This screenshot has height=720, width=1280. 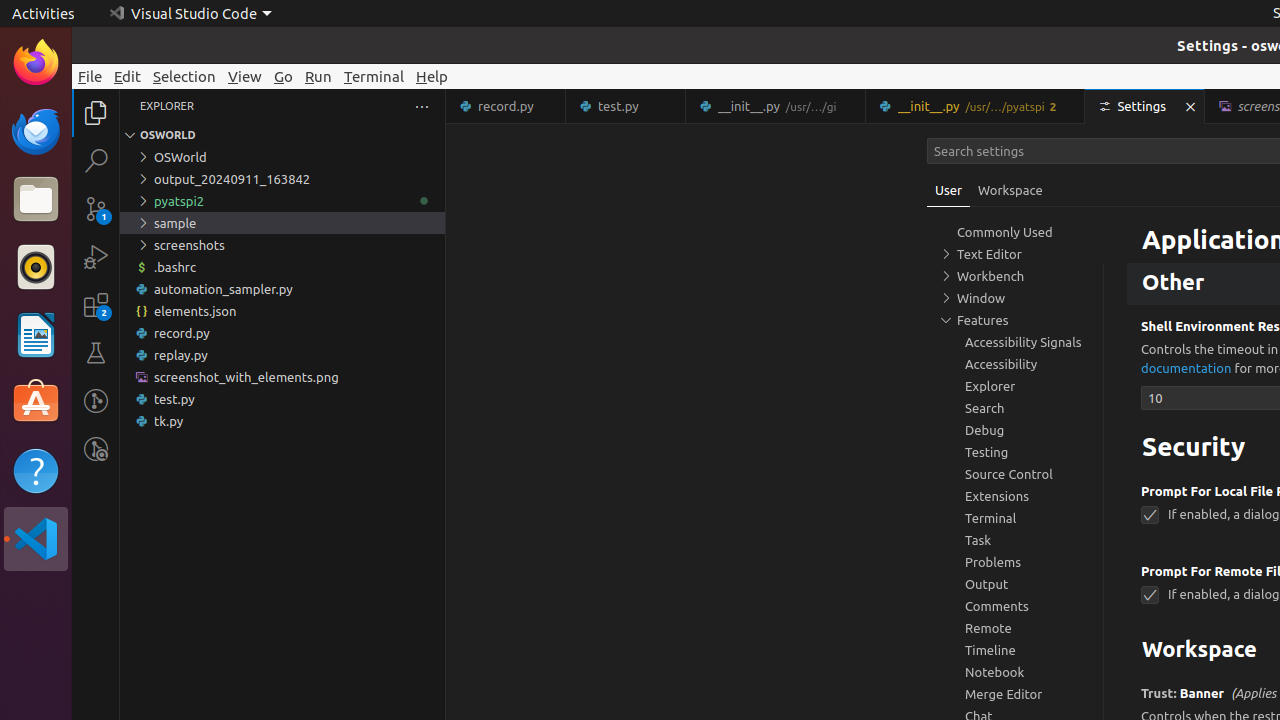 I want to click on test.py, so click(x=282, y=399).